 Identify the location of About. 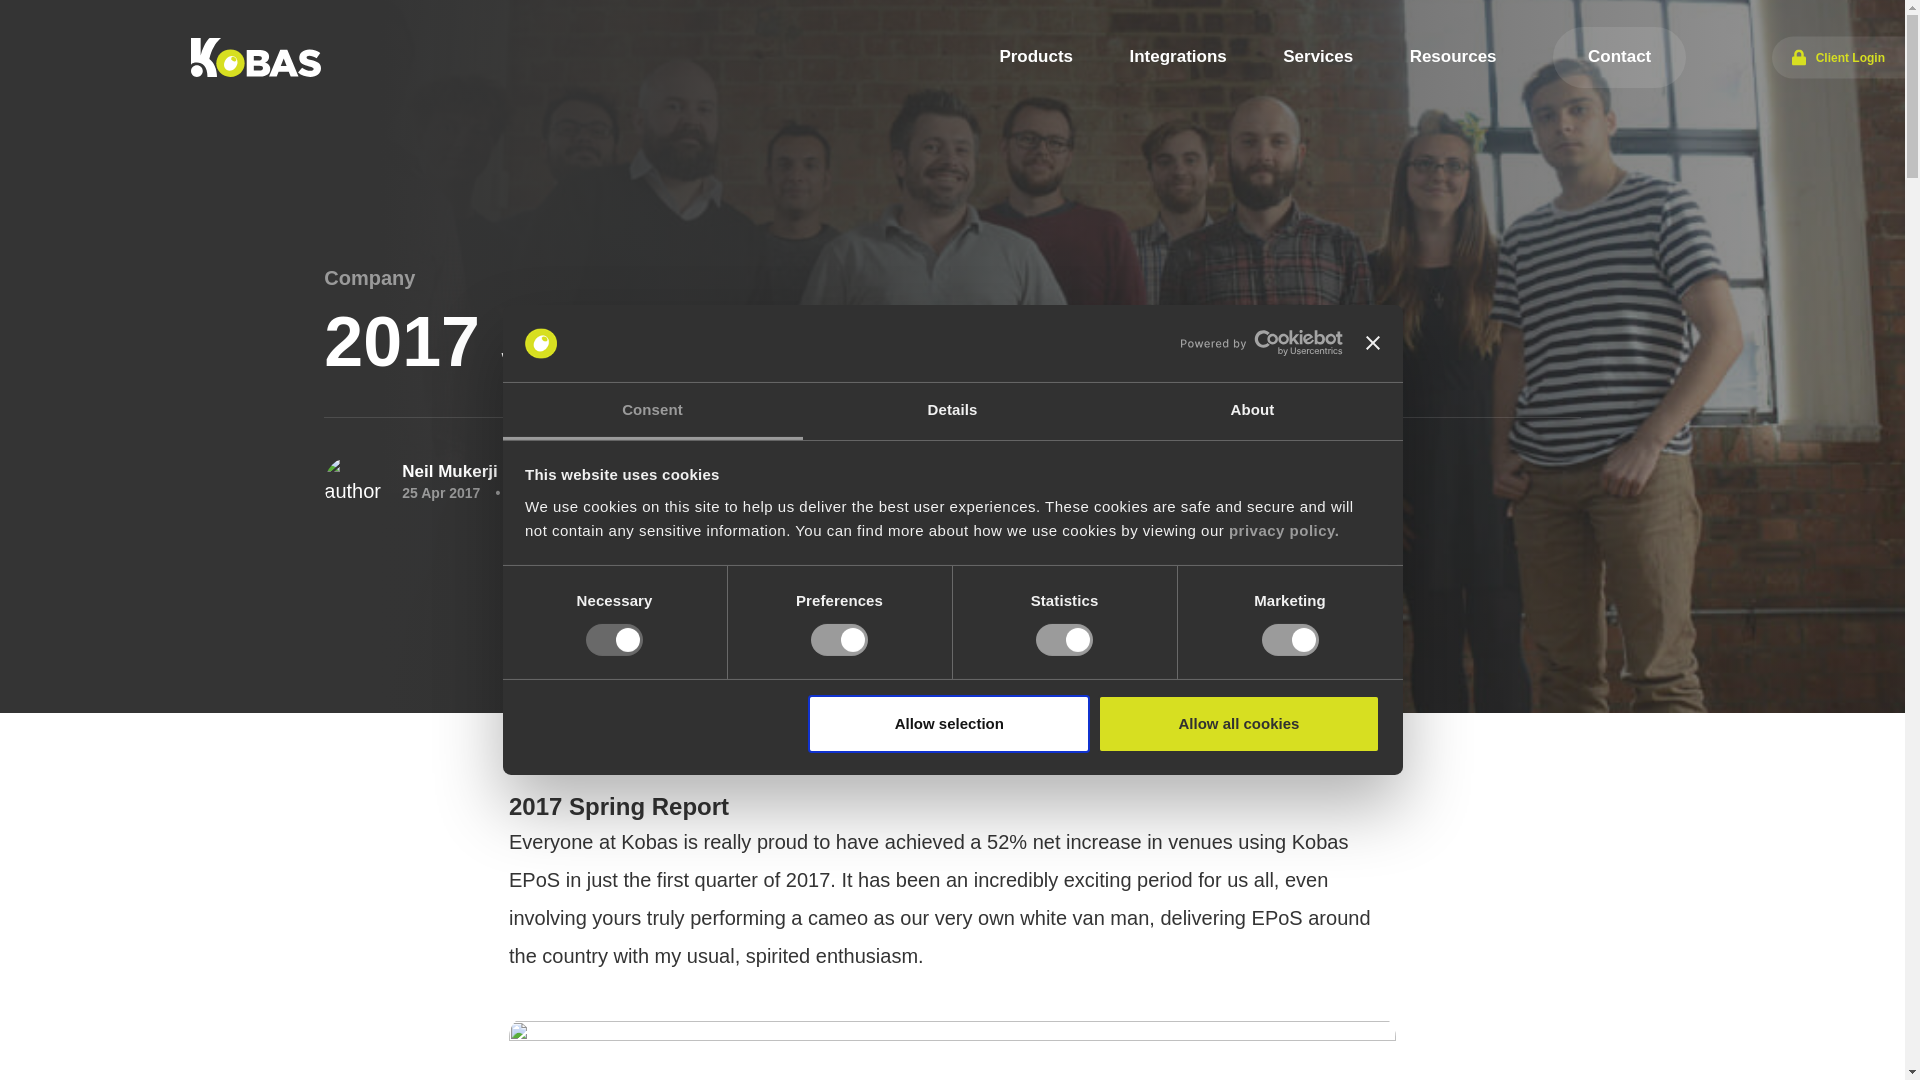
(1252, 411).